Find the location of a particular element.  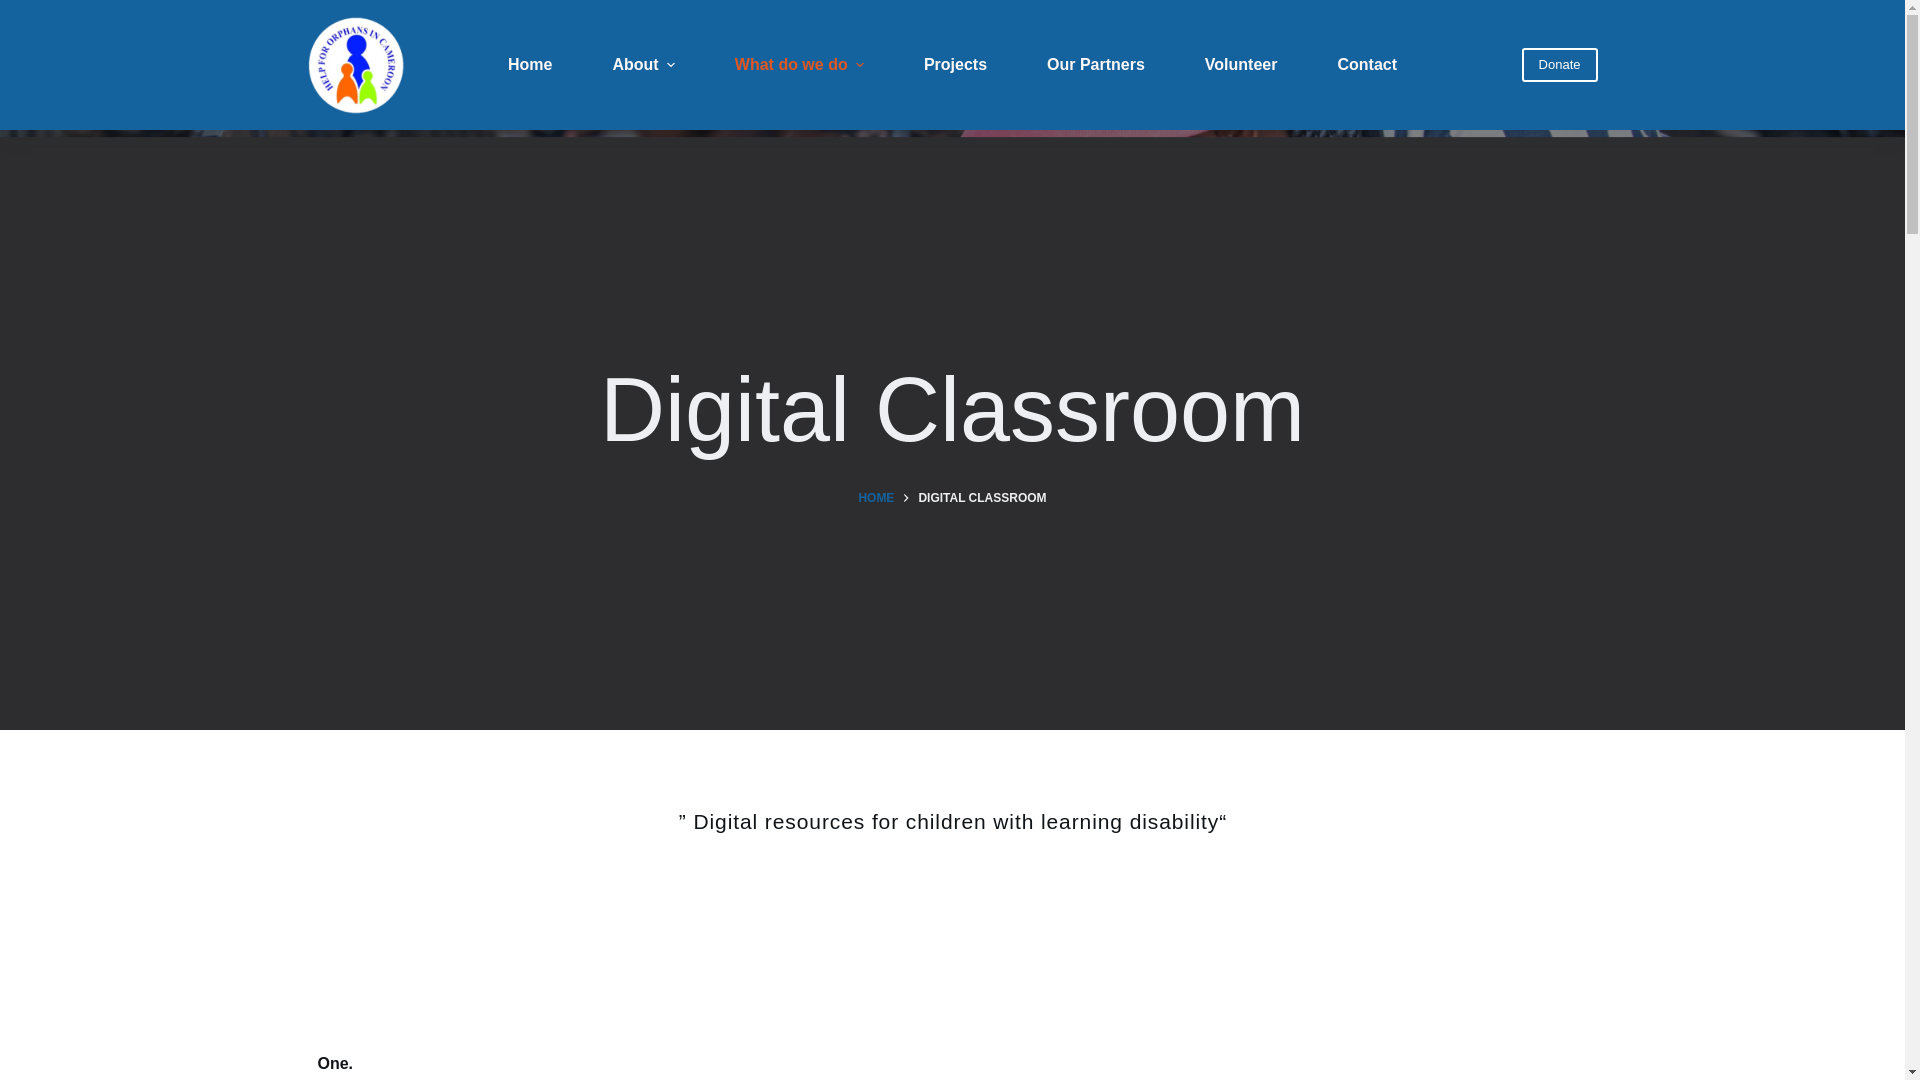

Digital Classroom is located at coordinates (952, 410).